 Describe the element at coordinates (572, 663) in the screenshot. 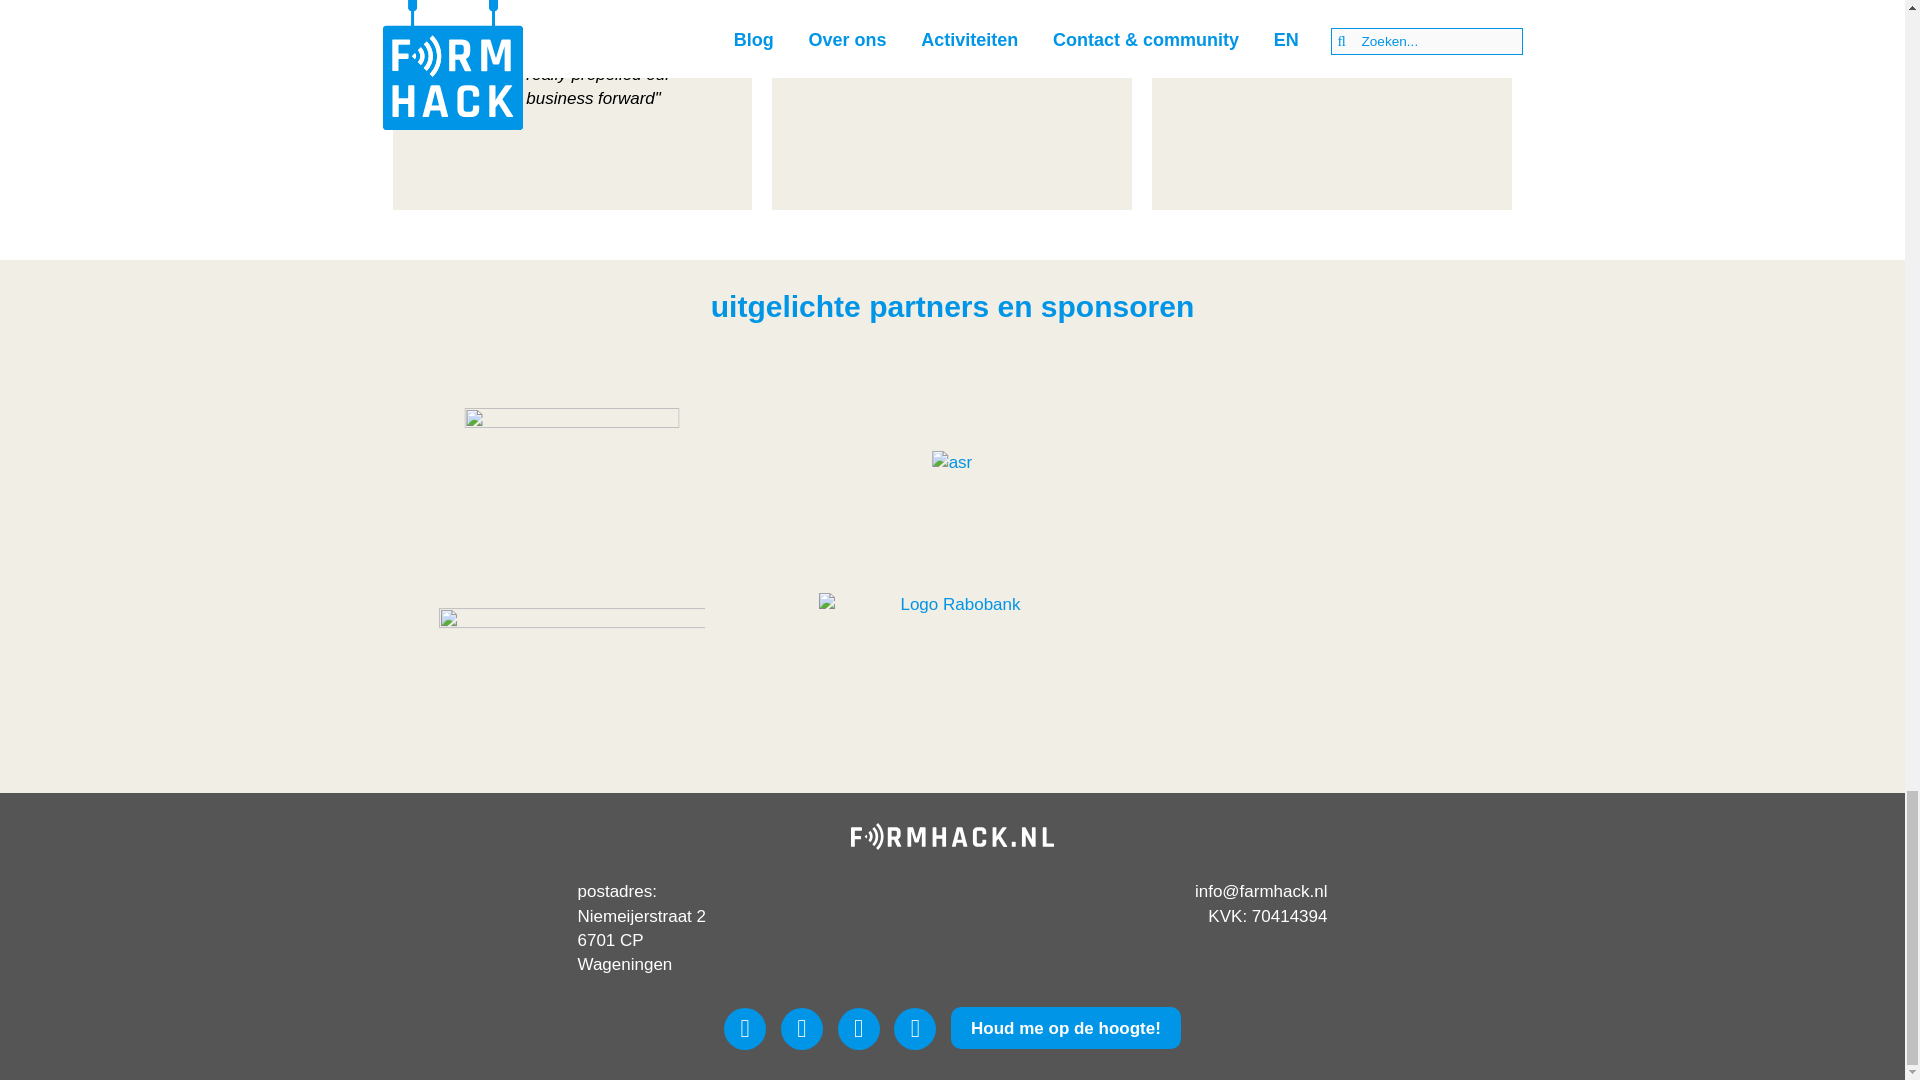

I see `Vitens` at that location.